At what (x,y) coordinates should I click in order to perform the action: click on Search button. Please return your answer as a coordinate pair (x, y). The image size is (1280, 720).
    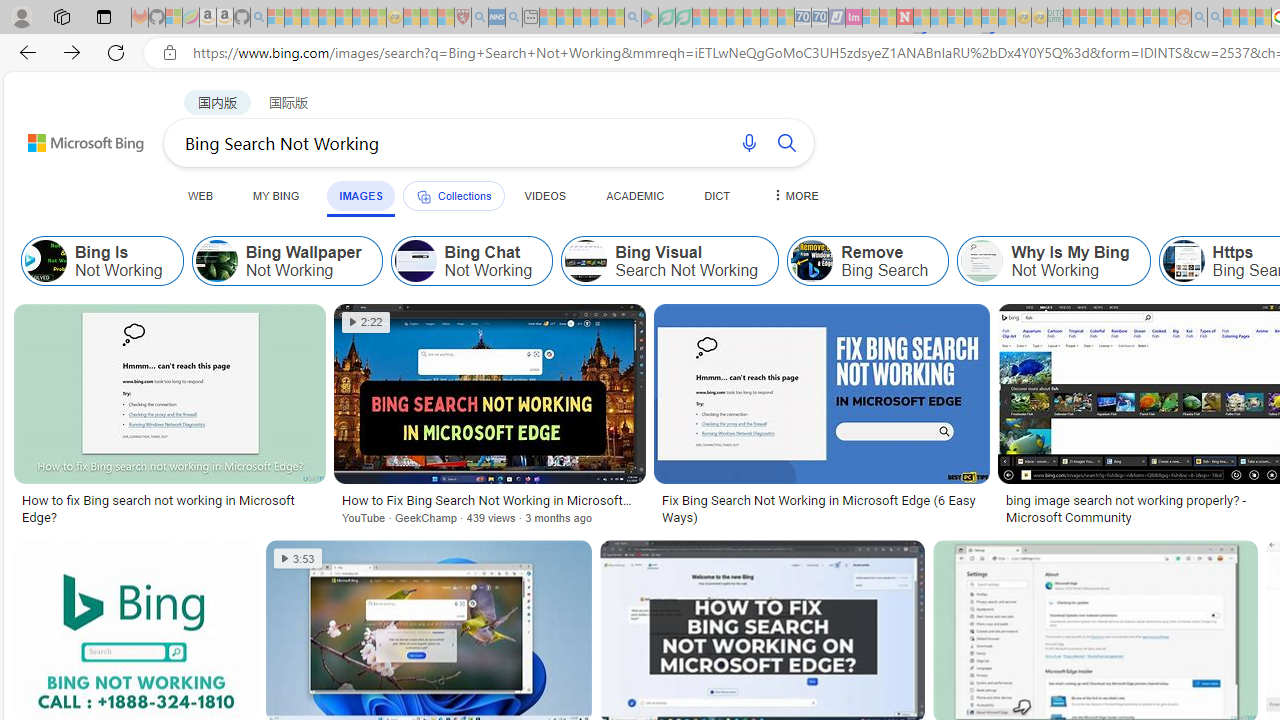
    Looking at the image, I should click on (786, 142).